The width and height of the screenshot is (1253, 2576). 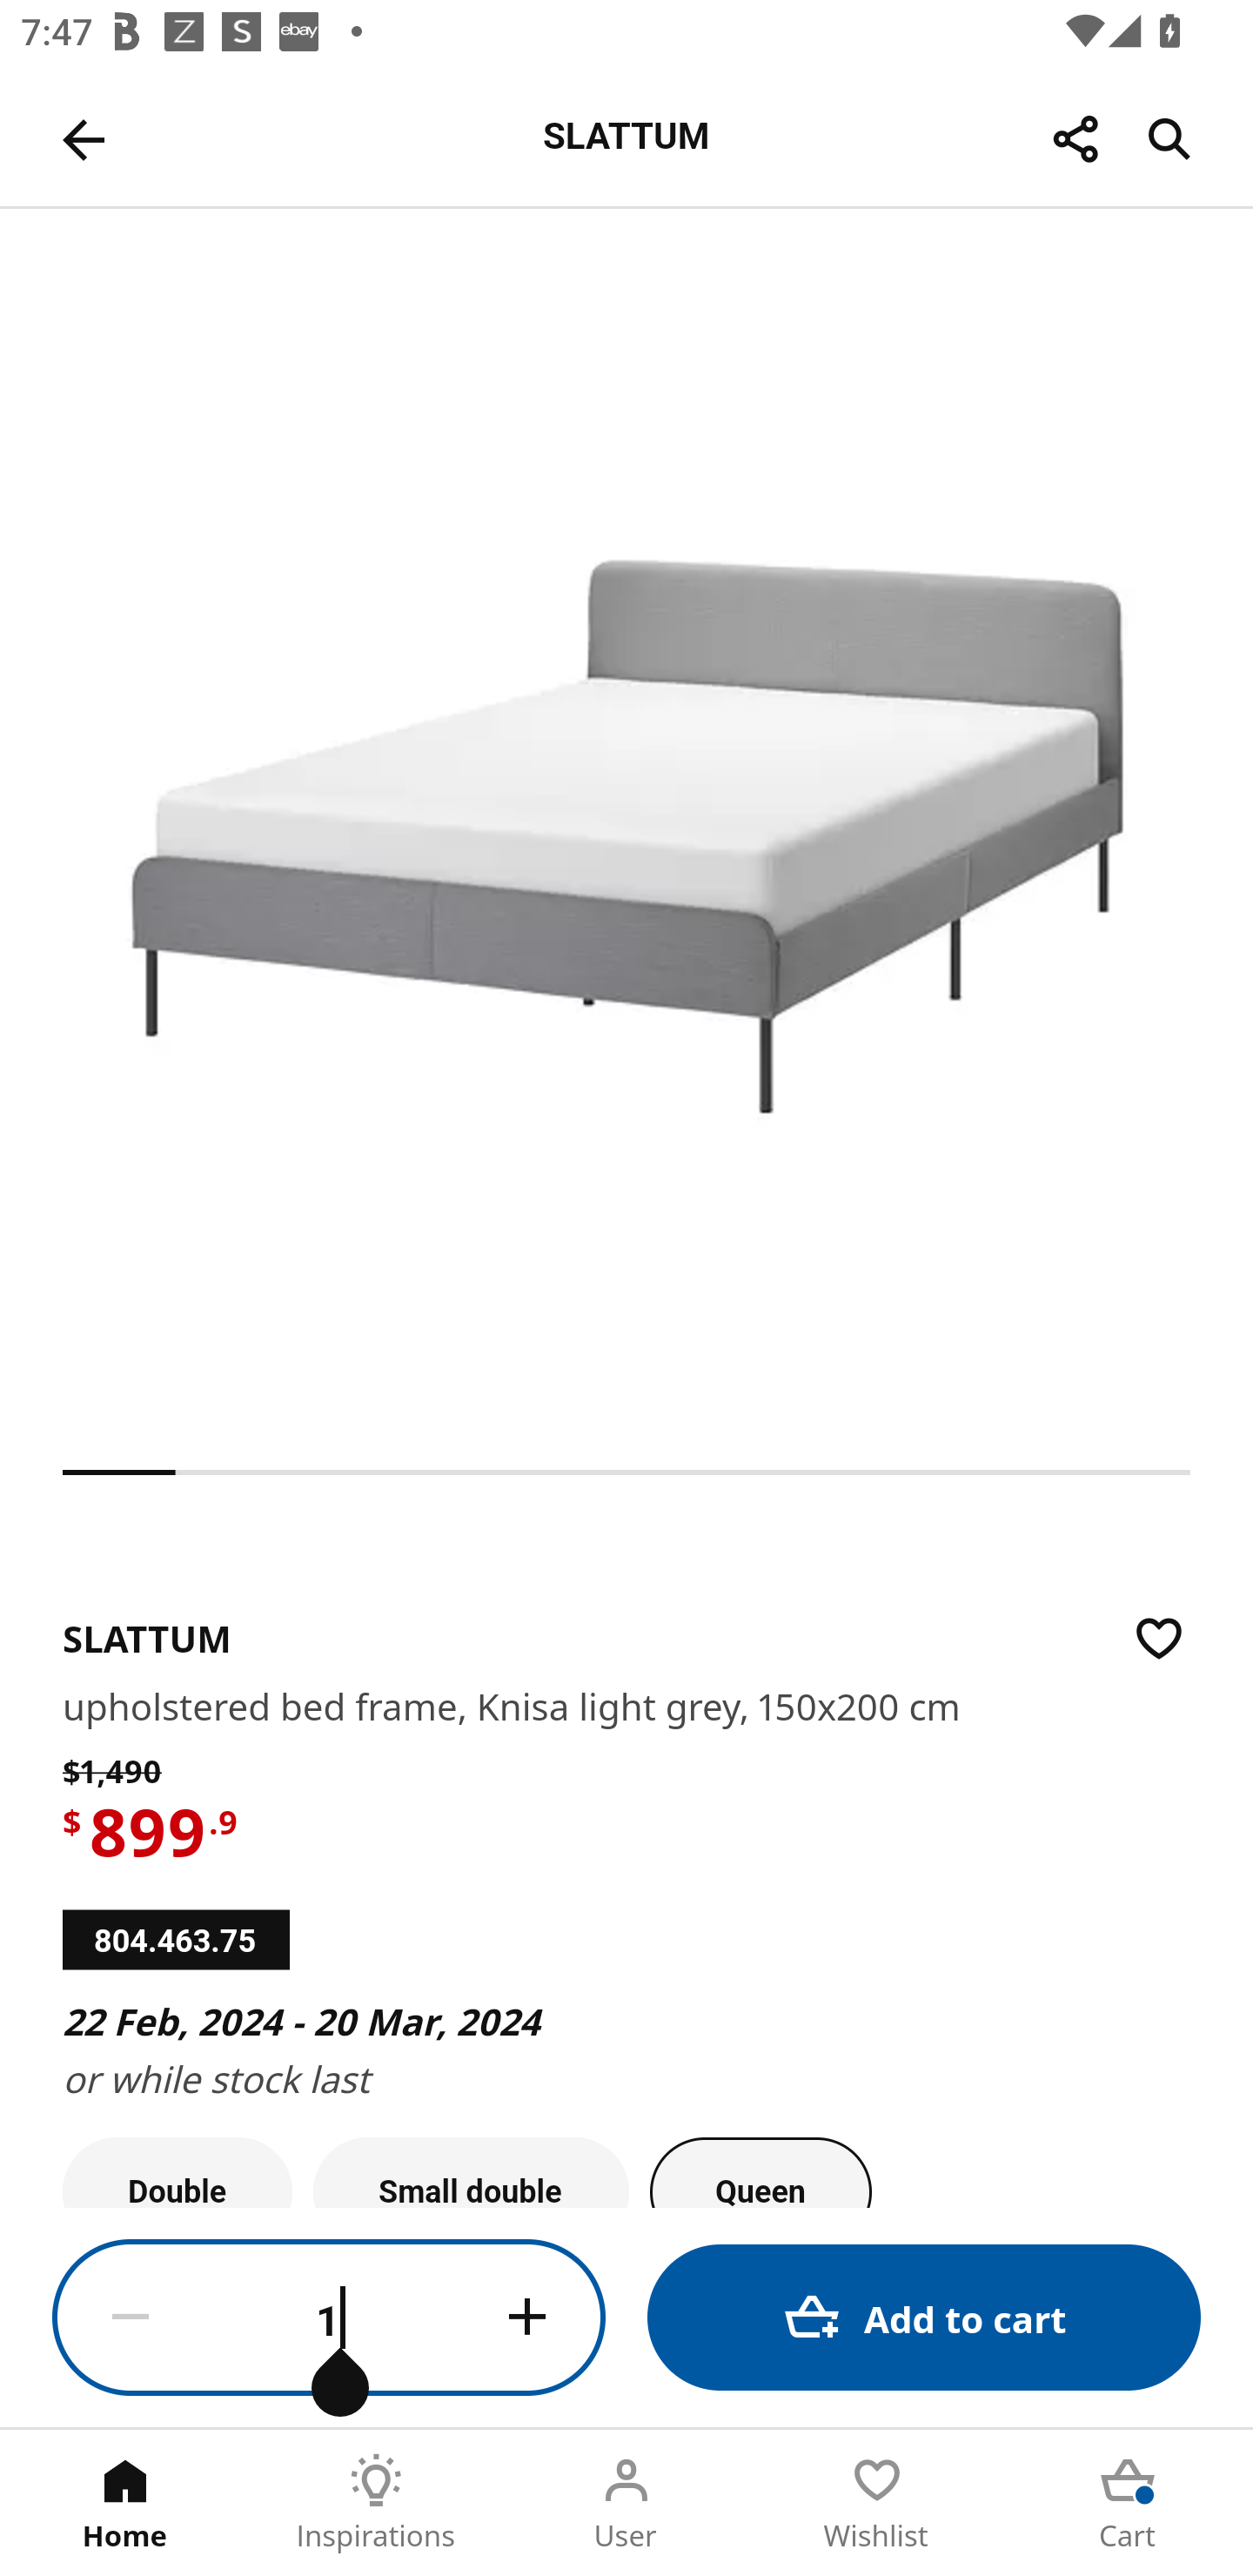 I want to click on Queen, so click(x=761, y=2172).